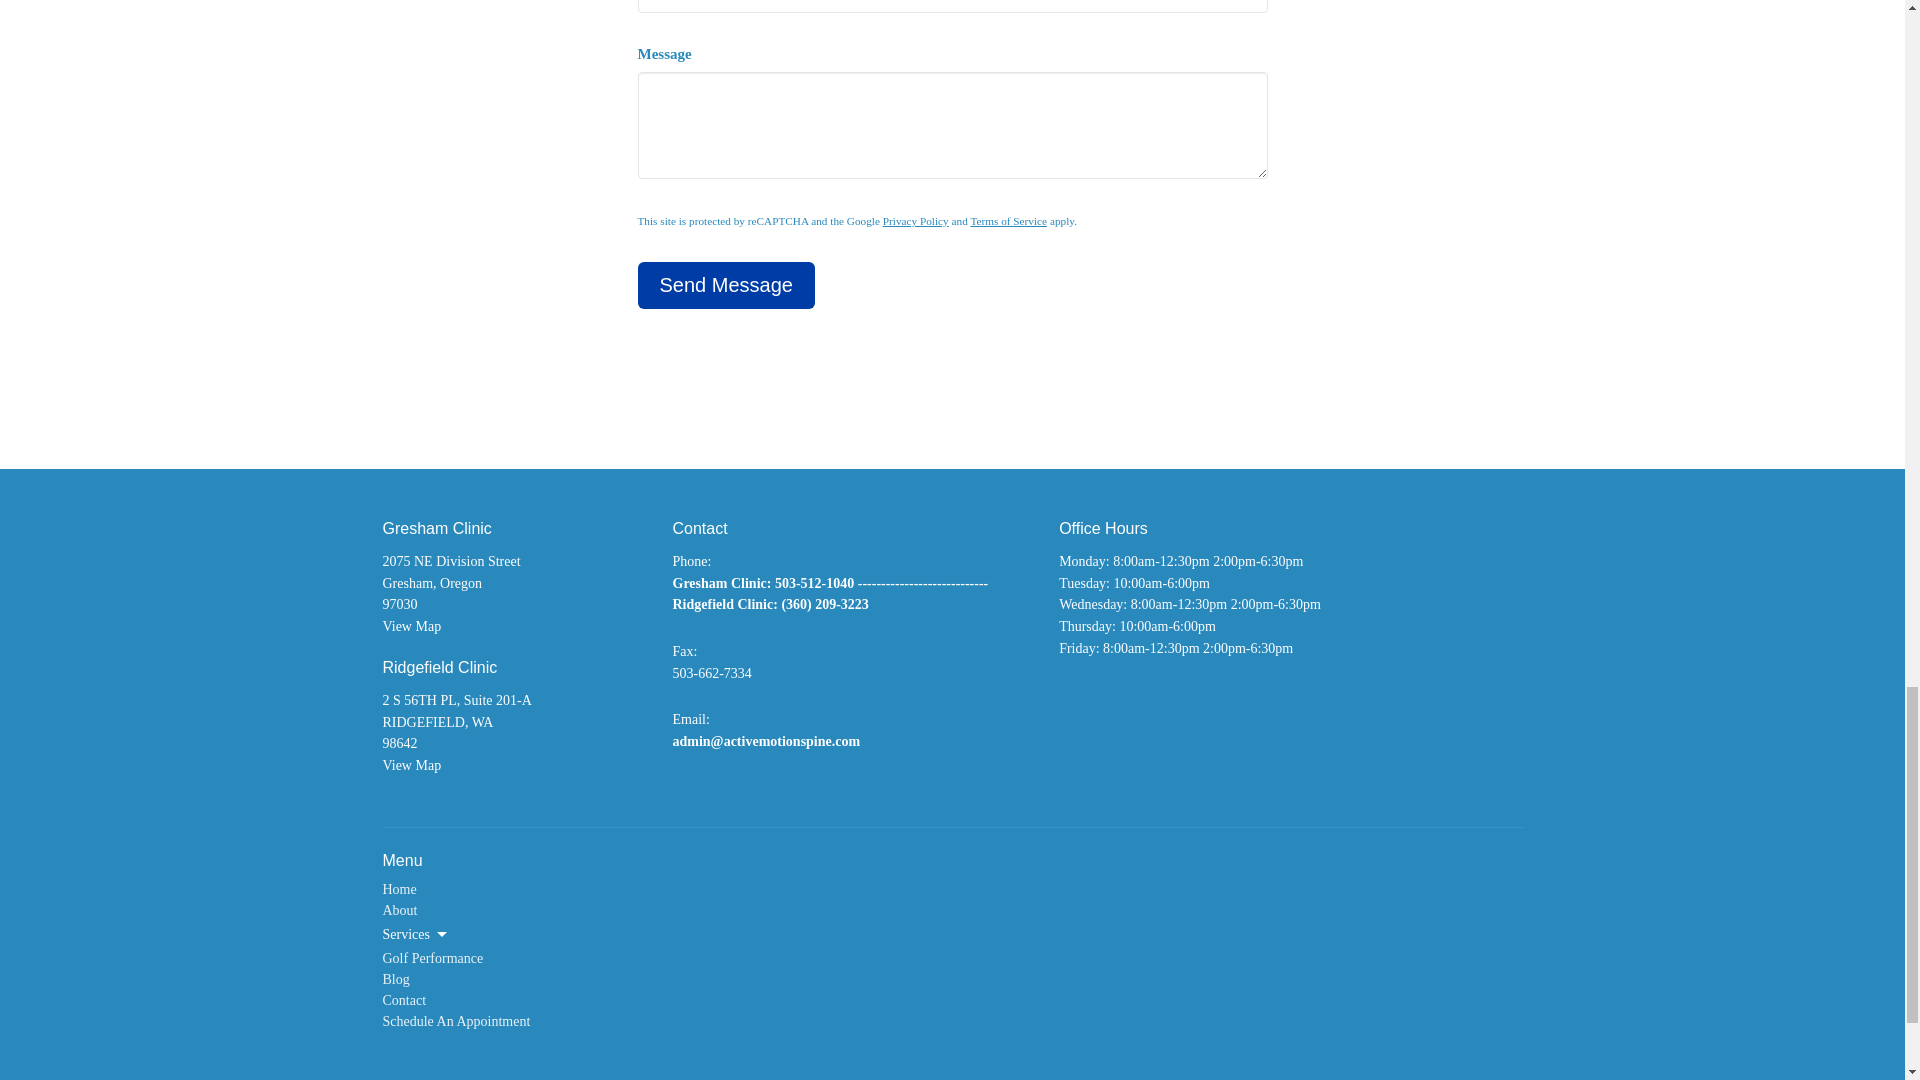 Image resolution: width=1920 pixels, height=1080 pixels. What do you see at coordinates (412, 626) in the screenshot?
I see `View Map` at bounding box center [412, 626].